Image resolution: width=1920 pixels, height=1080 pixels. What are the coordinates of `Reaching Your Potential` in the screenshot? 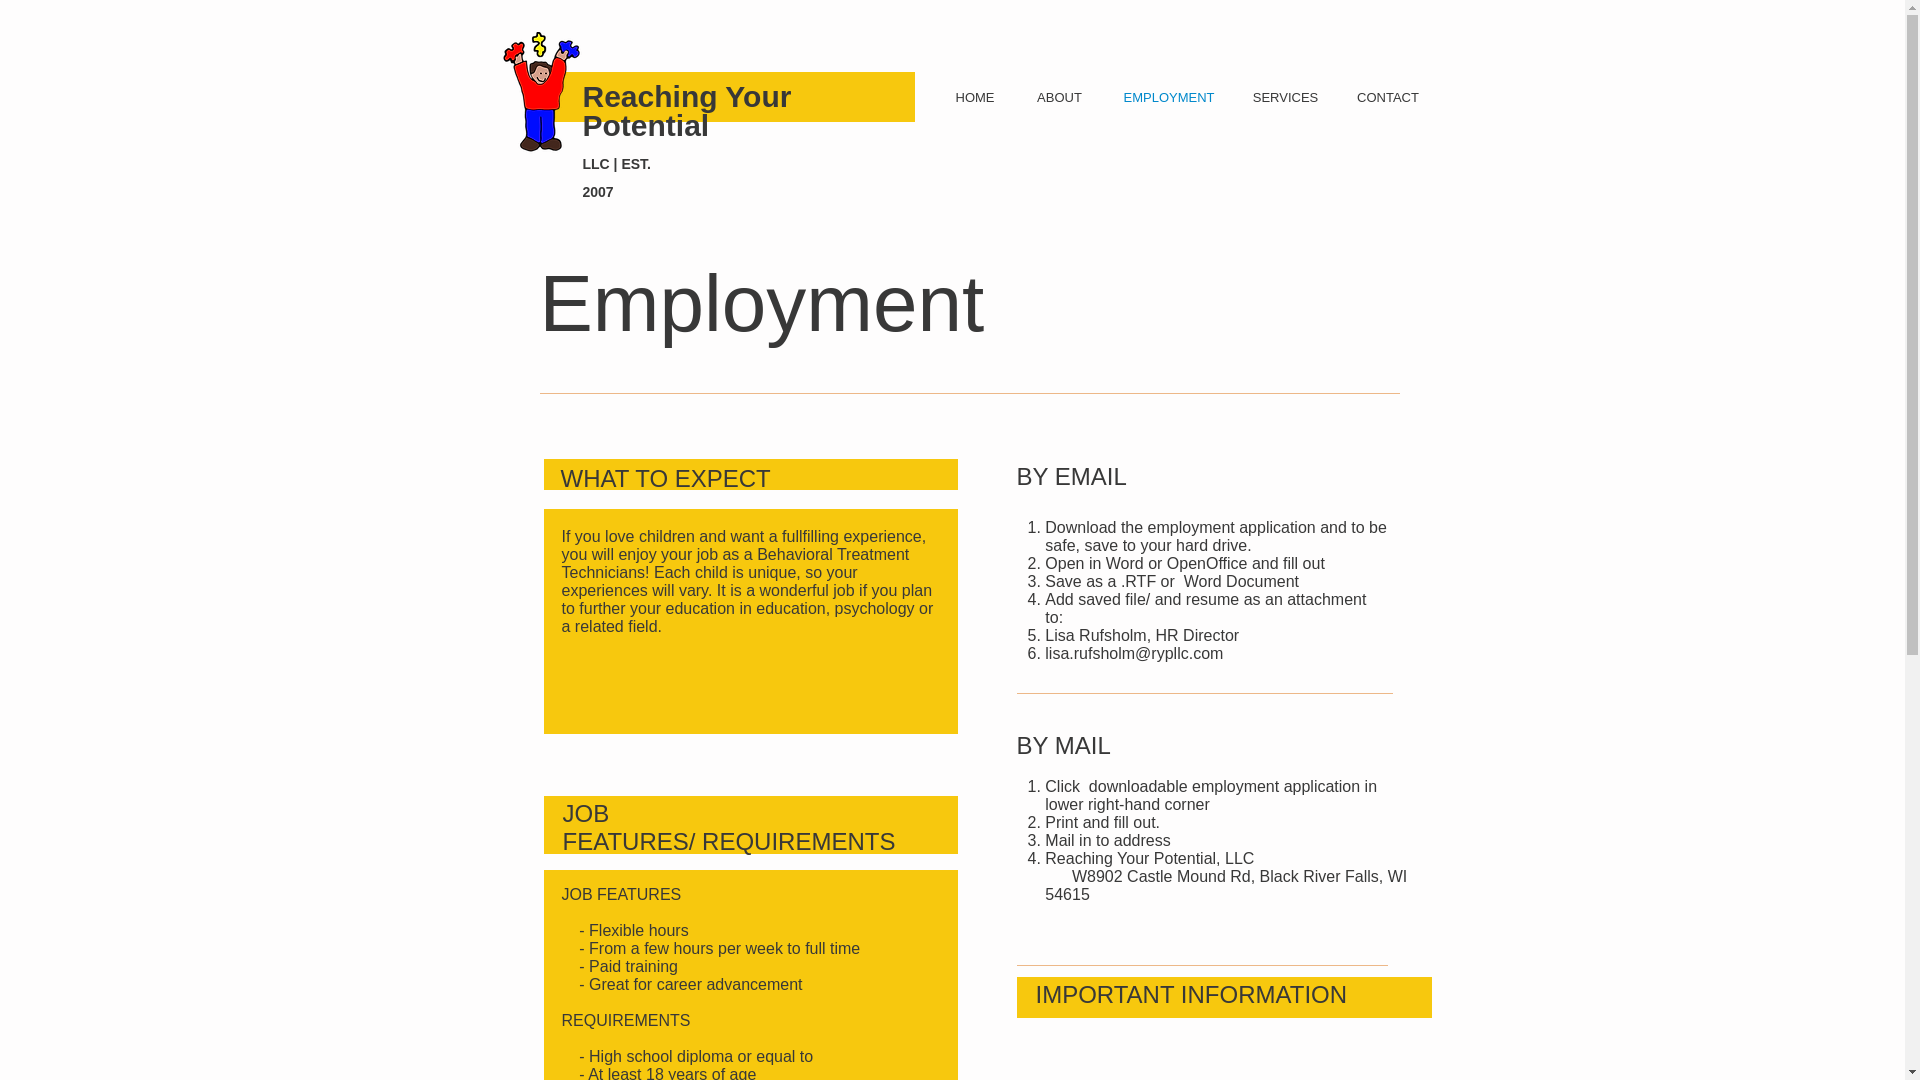 It's located at (686, 110).